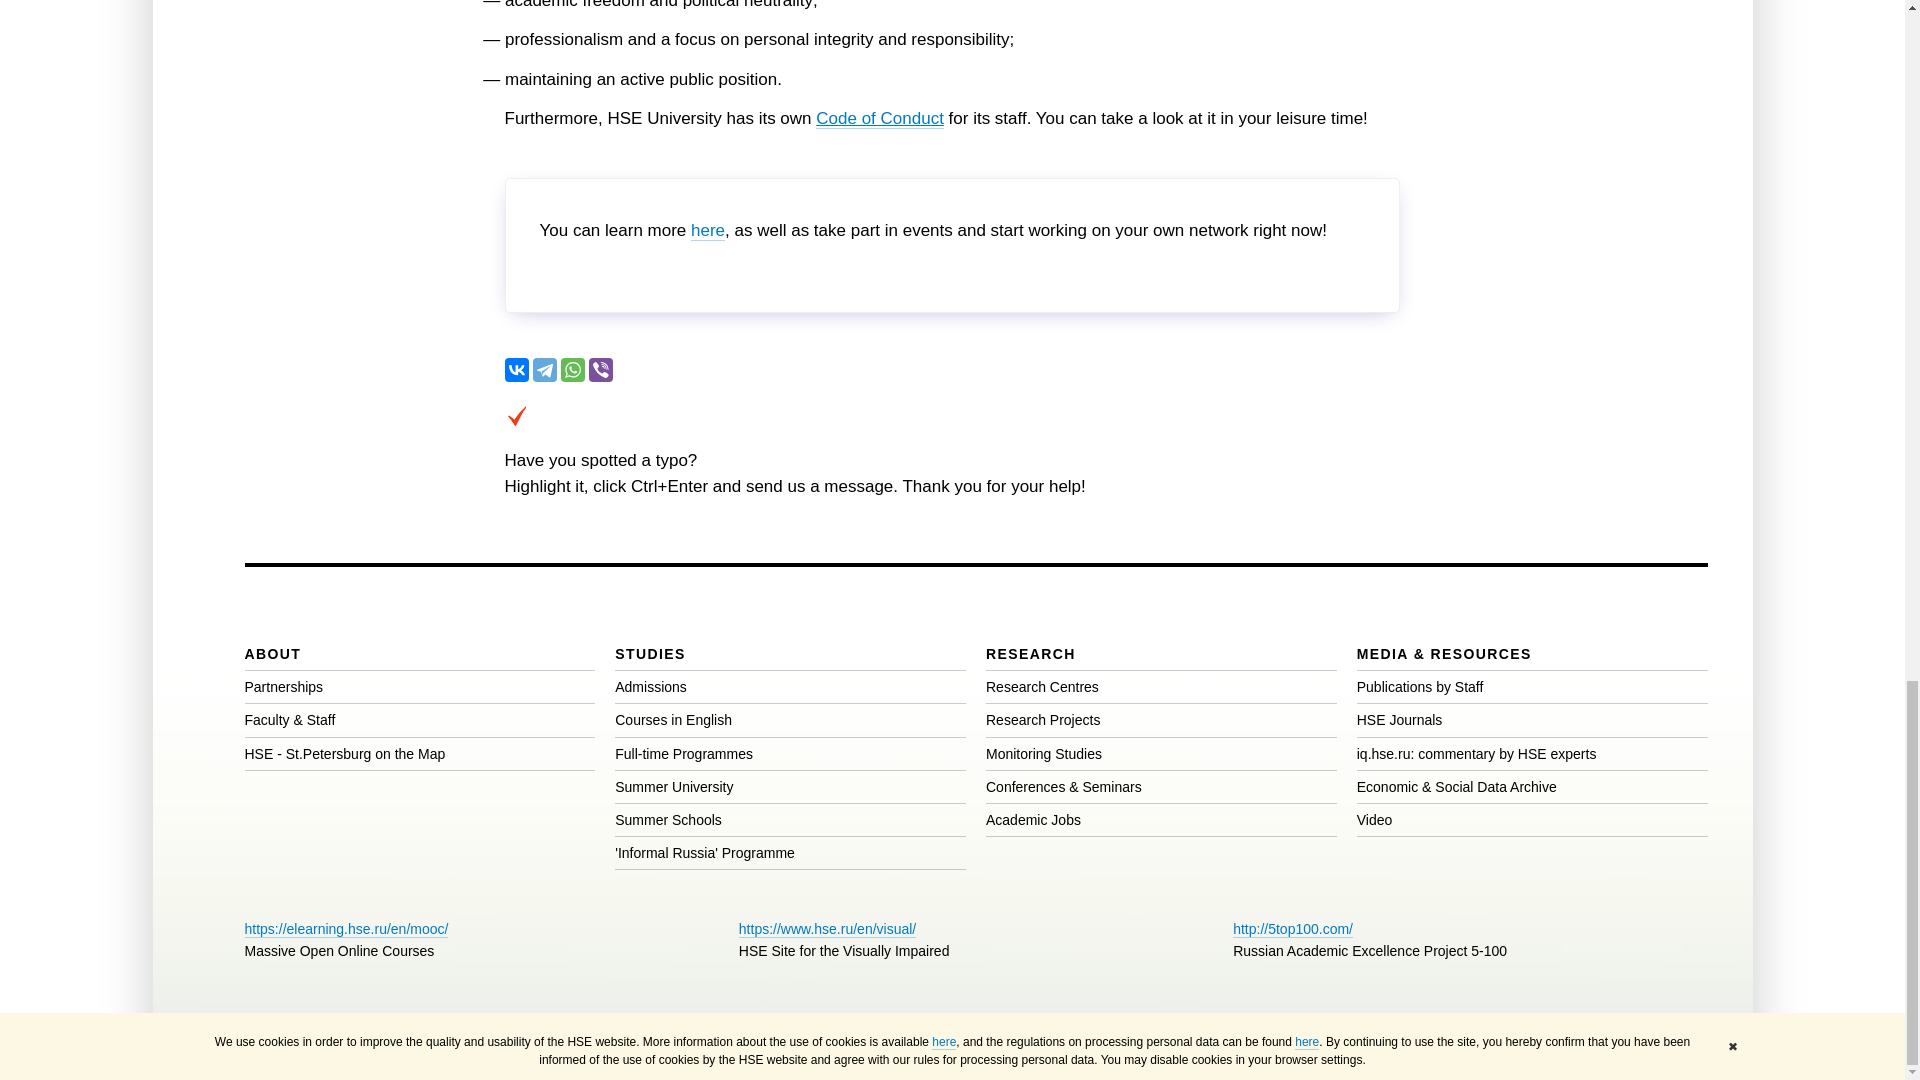 The width and height of the screenshot is (1920, 1080). What do you see at coordinates (1043, 719) in the screenshot?
I see `Research Projects` at bounding box center [1043, 719].